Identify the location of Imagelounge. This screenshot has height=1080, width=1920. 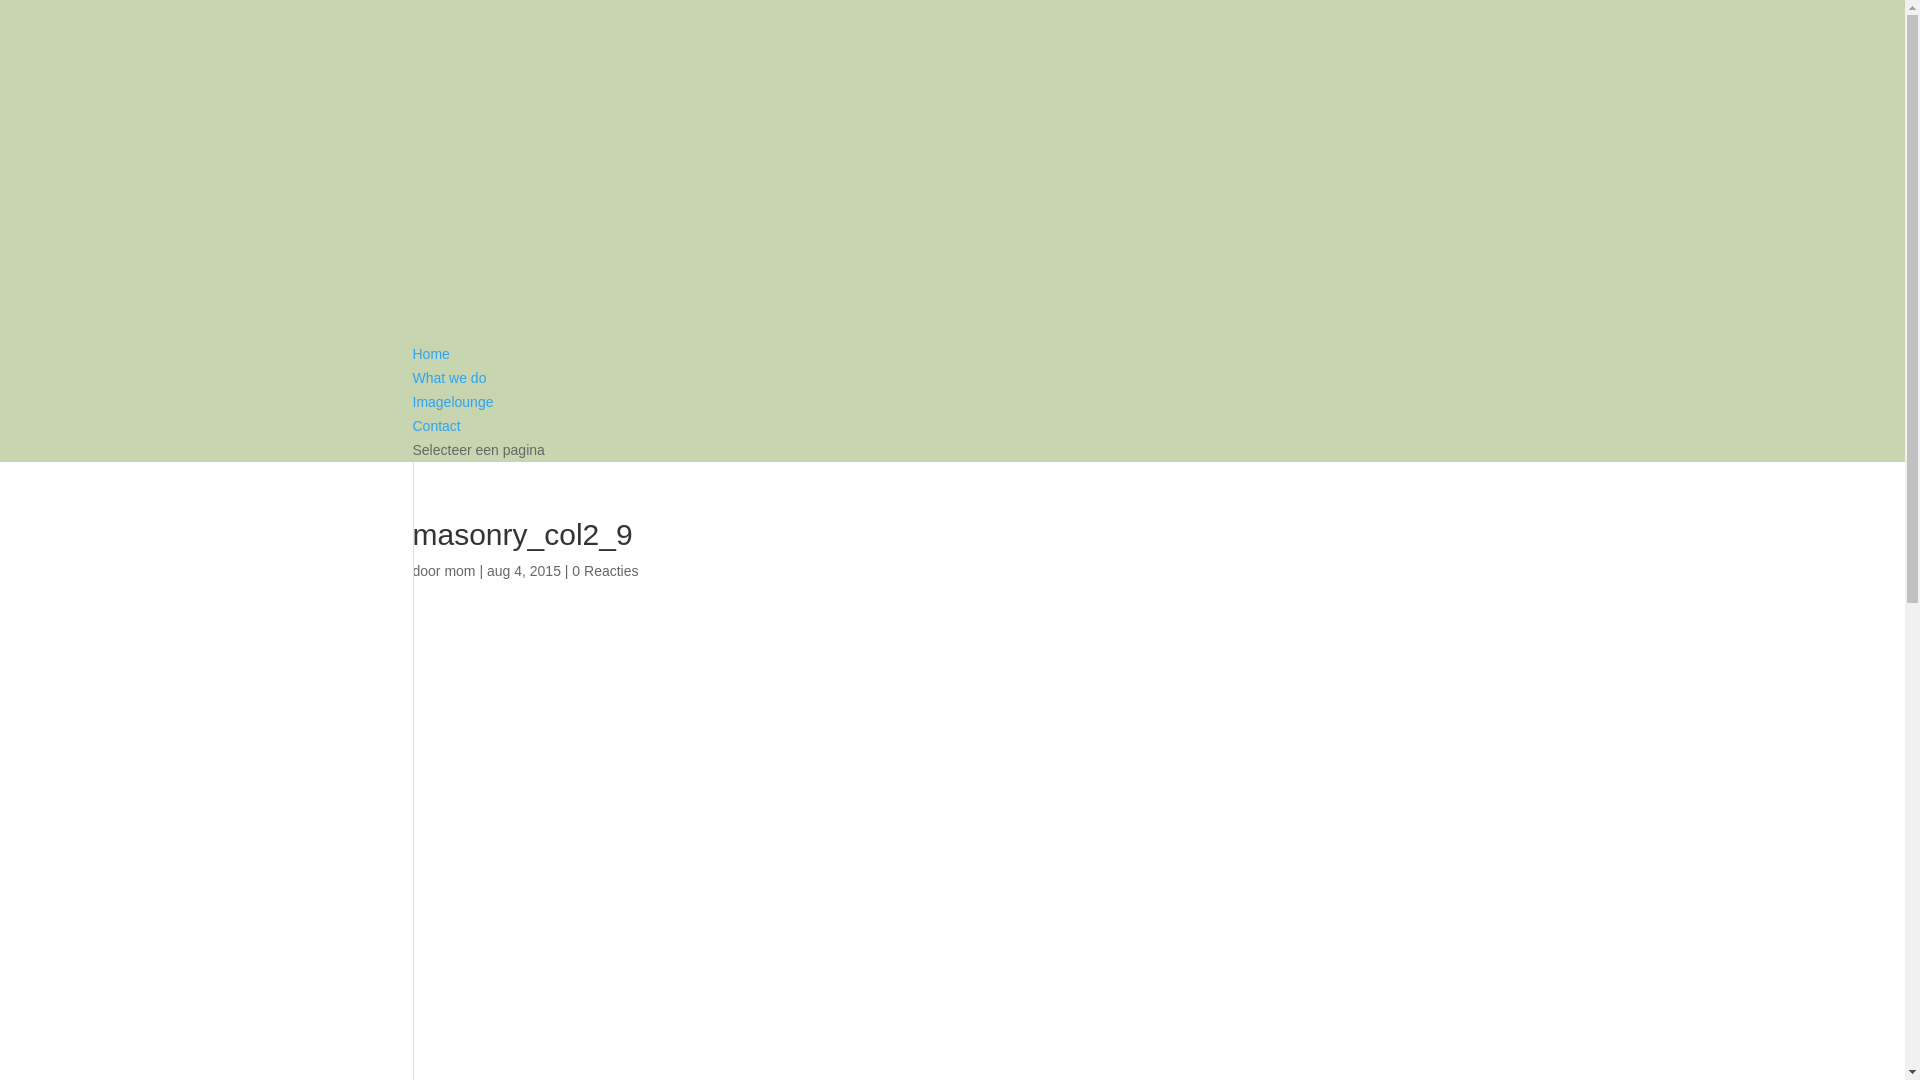
(452, 402).